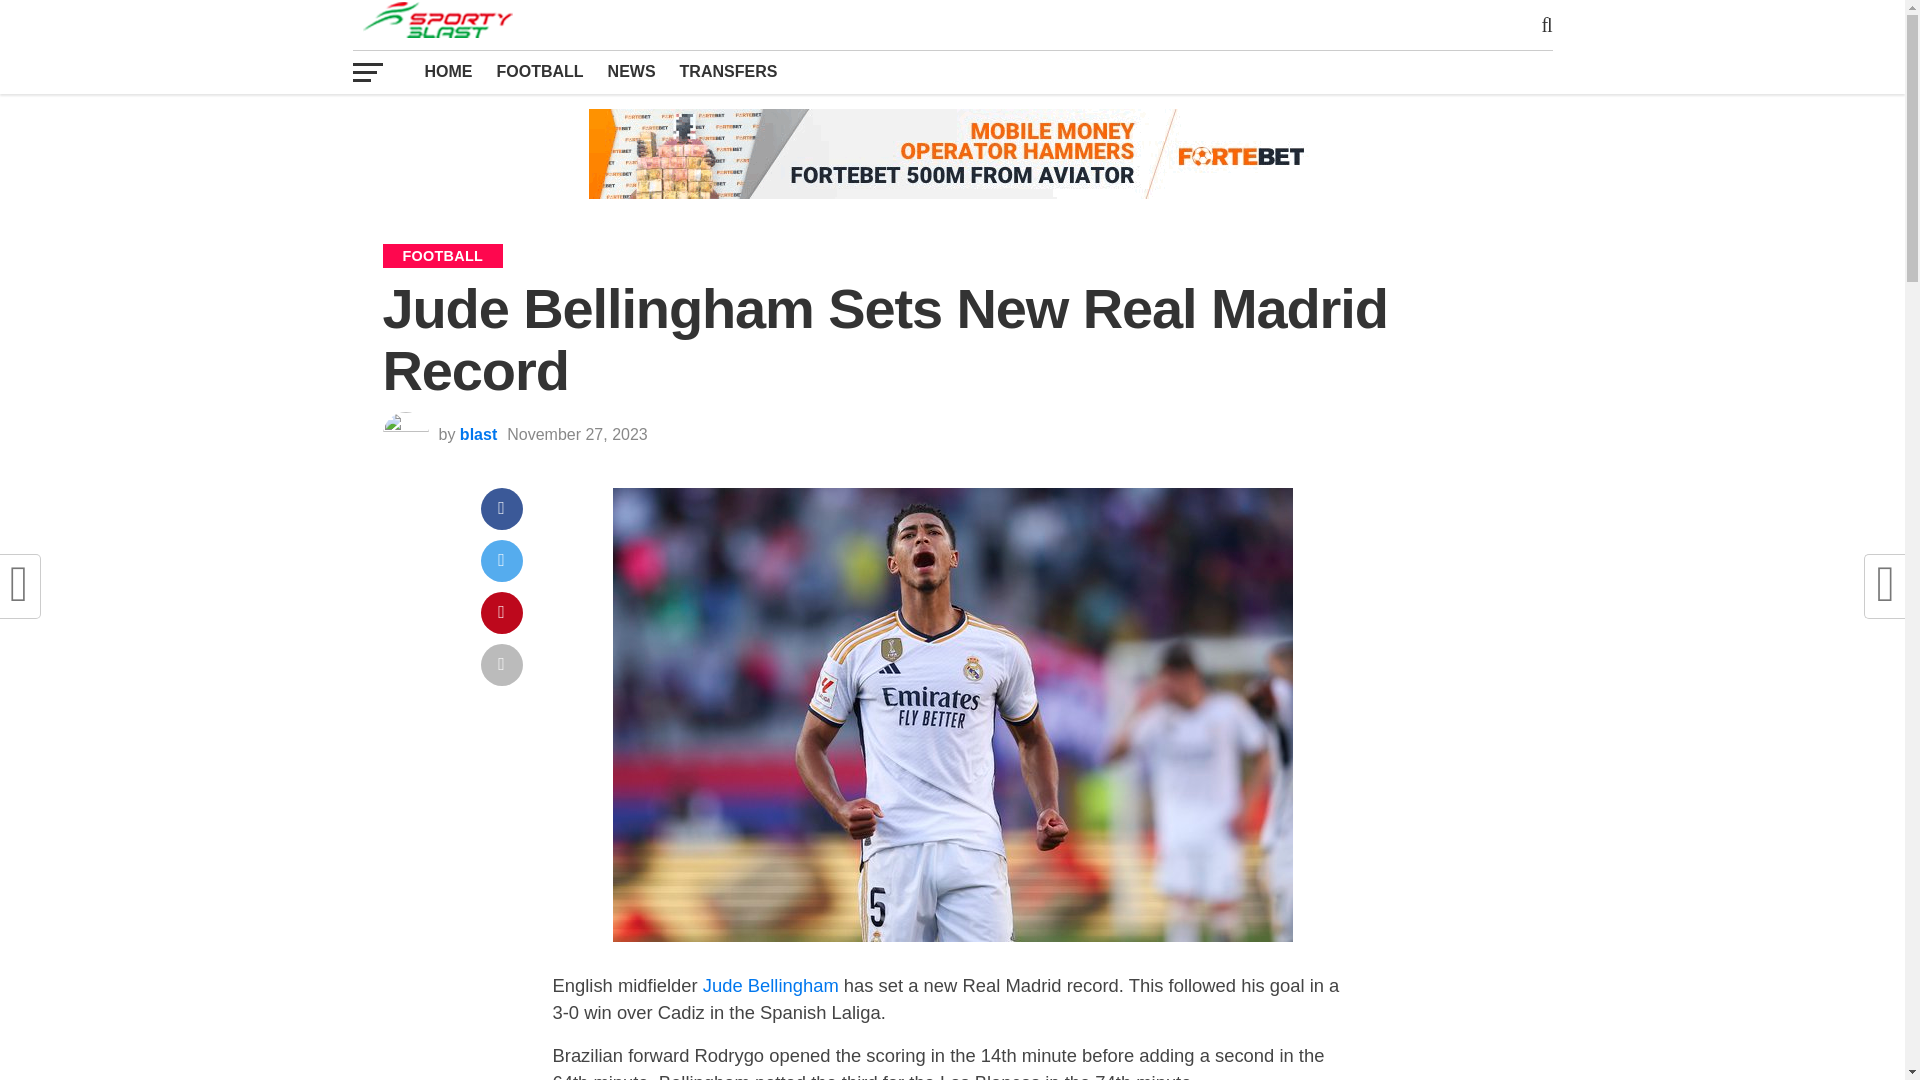 This screenshot has height=1080, width=1920. Describe the element at coordinates (770, 985) in the screenshot. I see `Jude Bellingham` at that location.